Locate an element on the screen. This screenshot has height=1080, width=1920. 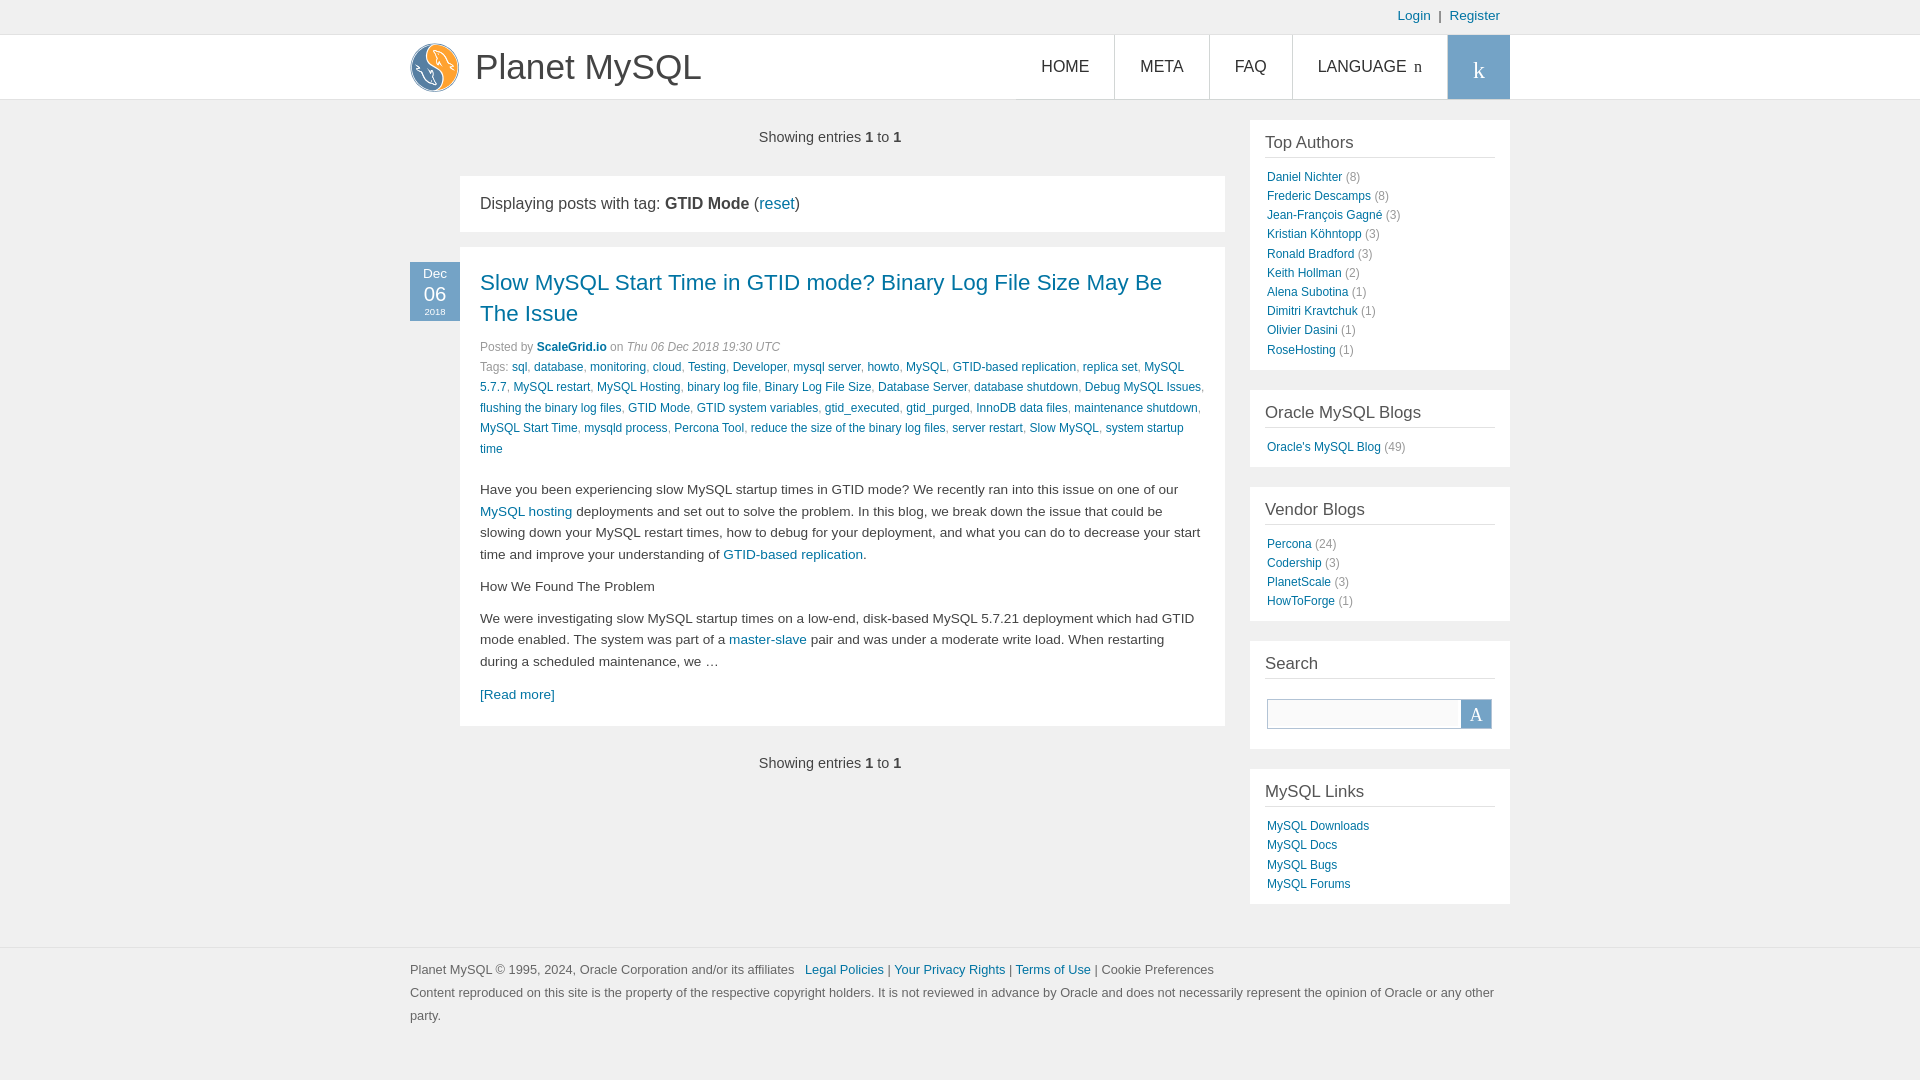
Database Server is located at coordinates (922, 387).